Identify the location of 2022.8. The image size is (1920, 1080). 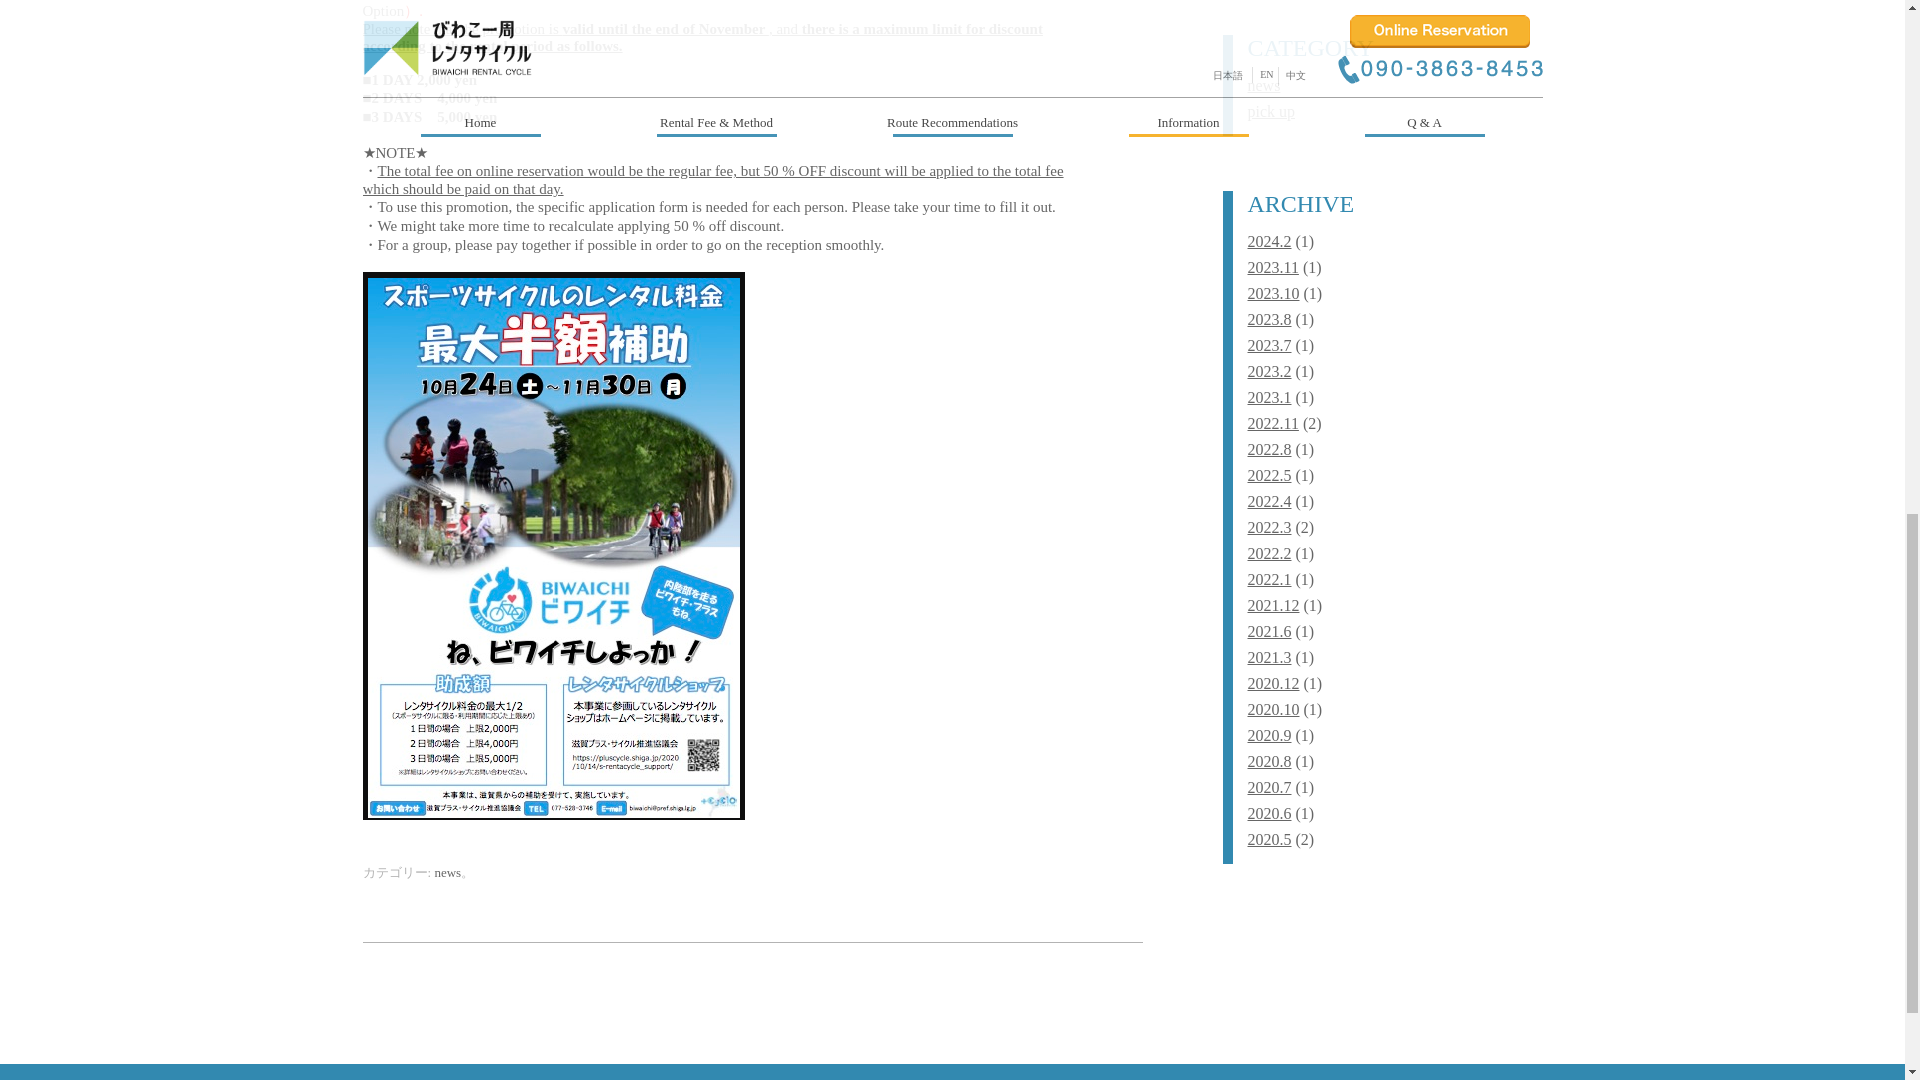
(1270, 448).